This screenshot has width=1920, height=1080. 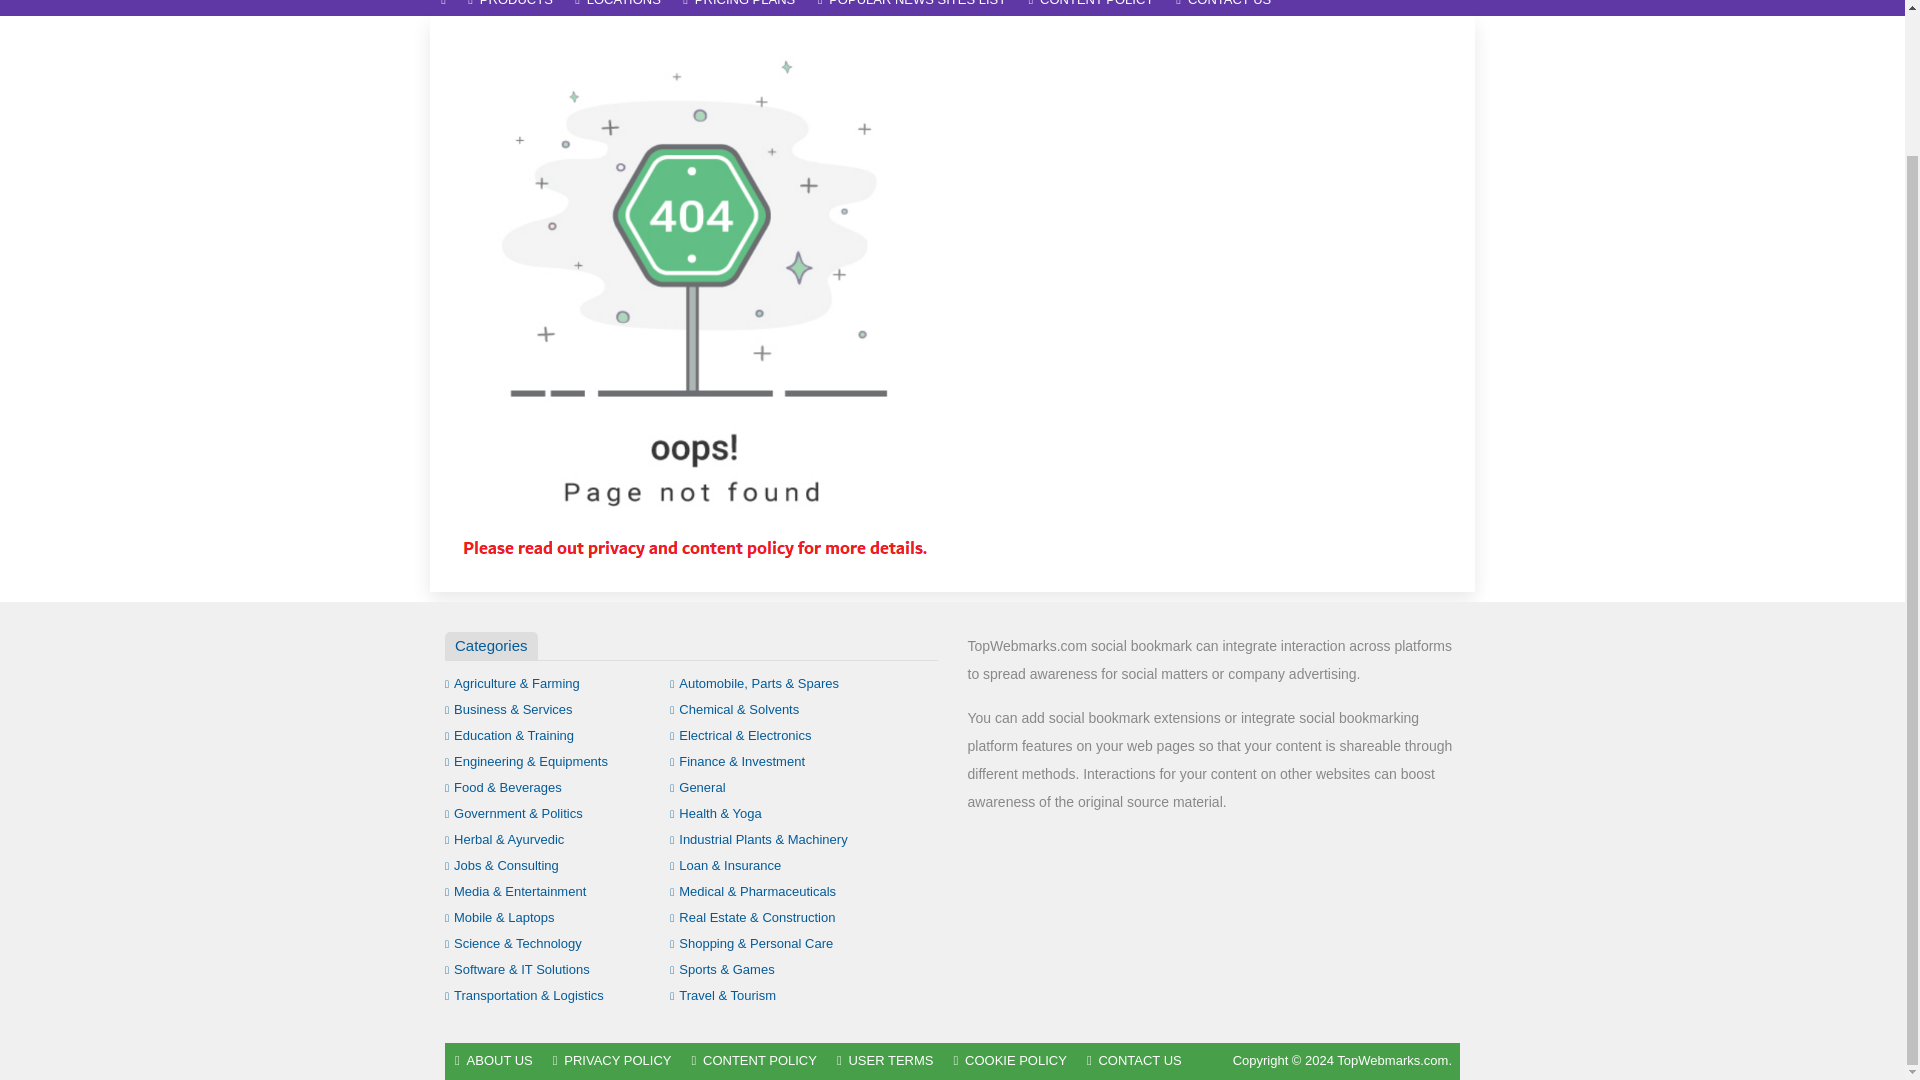 What do you see at coordinates (739, 8) in the screenshot?
I see `PRICING PLANS` at bounding box center [739, 8].